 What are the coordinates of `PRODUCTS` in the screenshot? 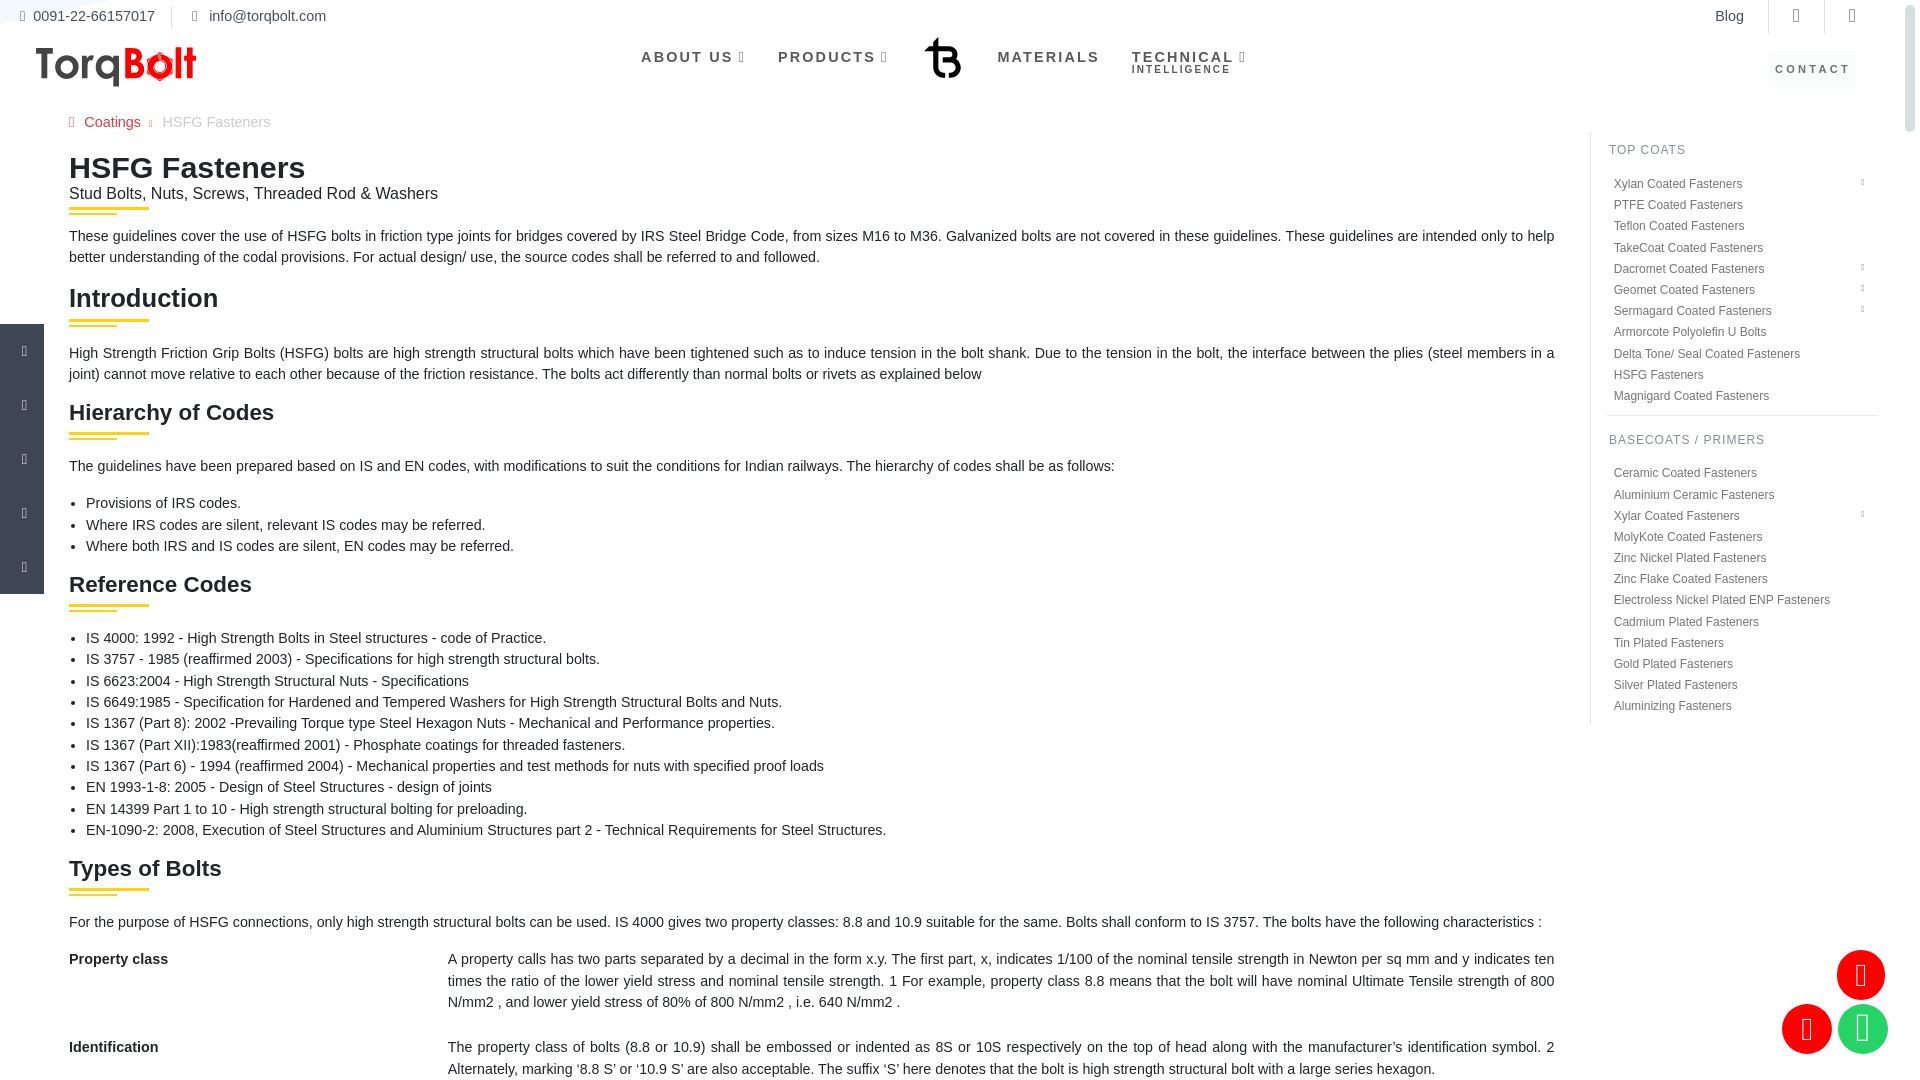 It's located at (833, 58).